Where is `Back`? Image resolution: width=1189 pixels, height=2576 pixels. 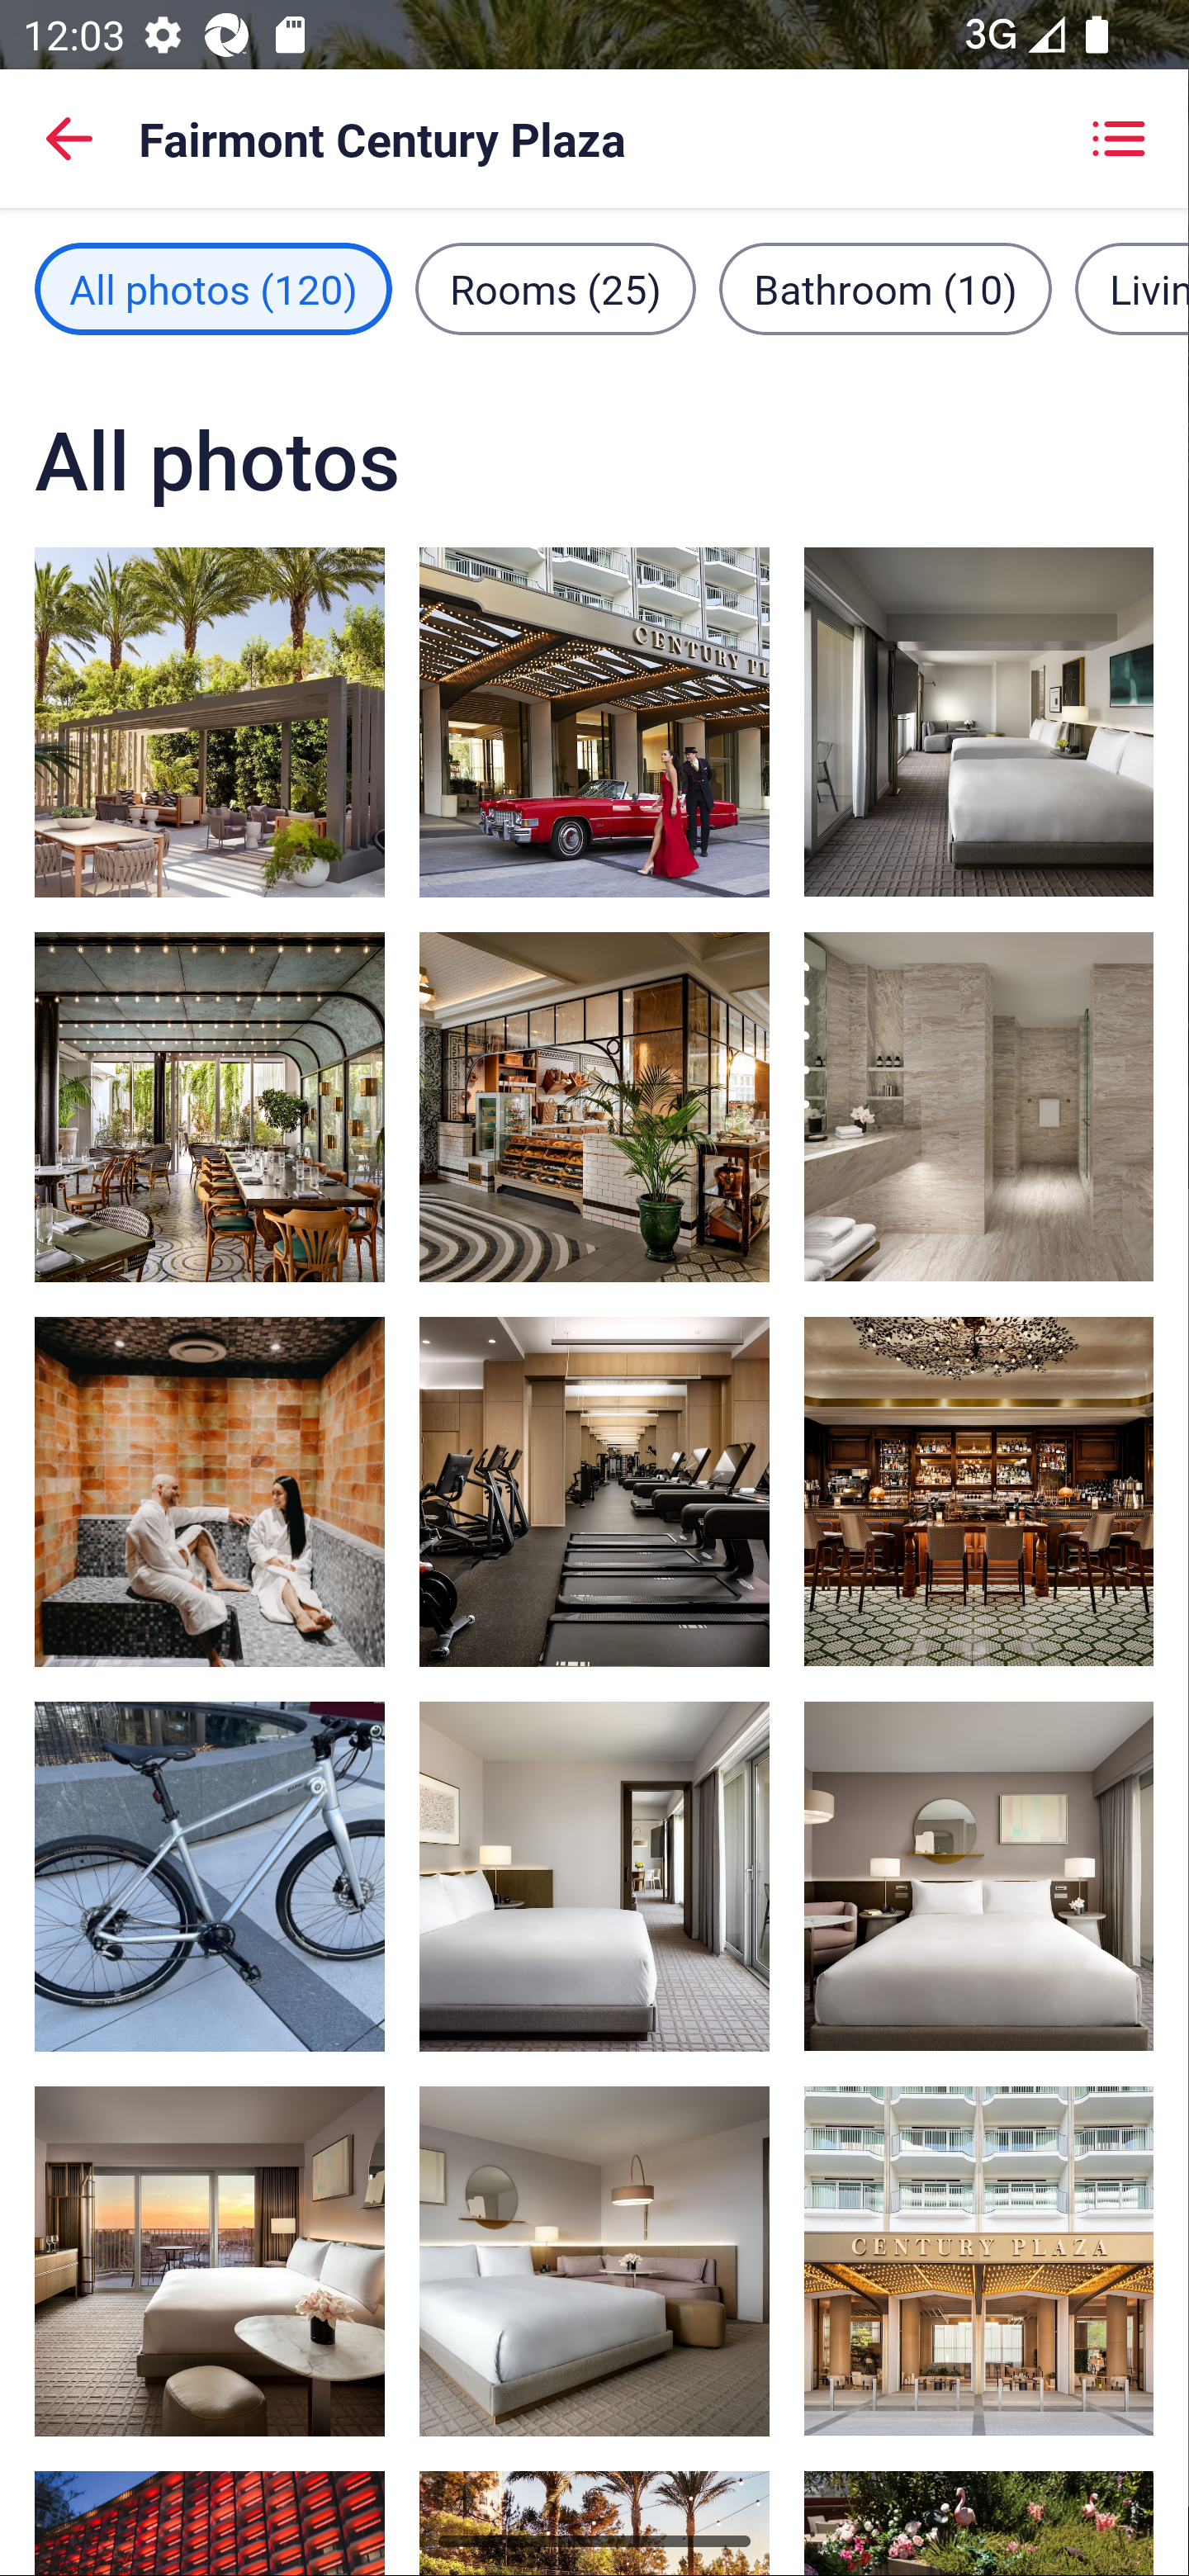 Back is located at coordinates (69, 139).